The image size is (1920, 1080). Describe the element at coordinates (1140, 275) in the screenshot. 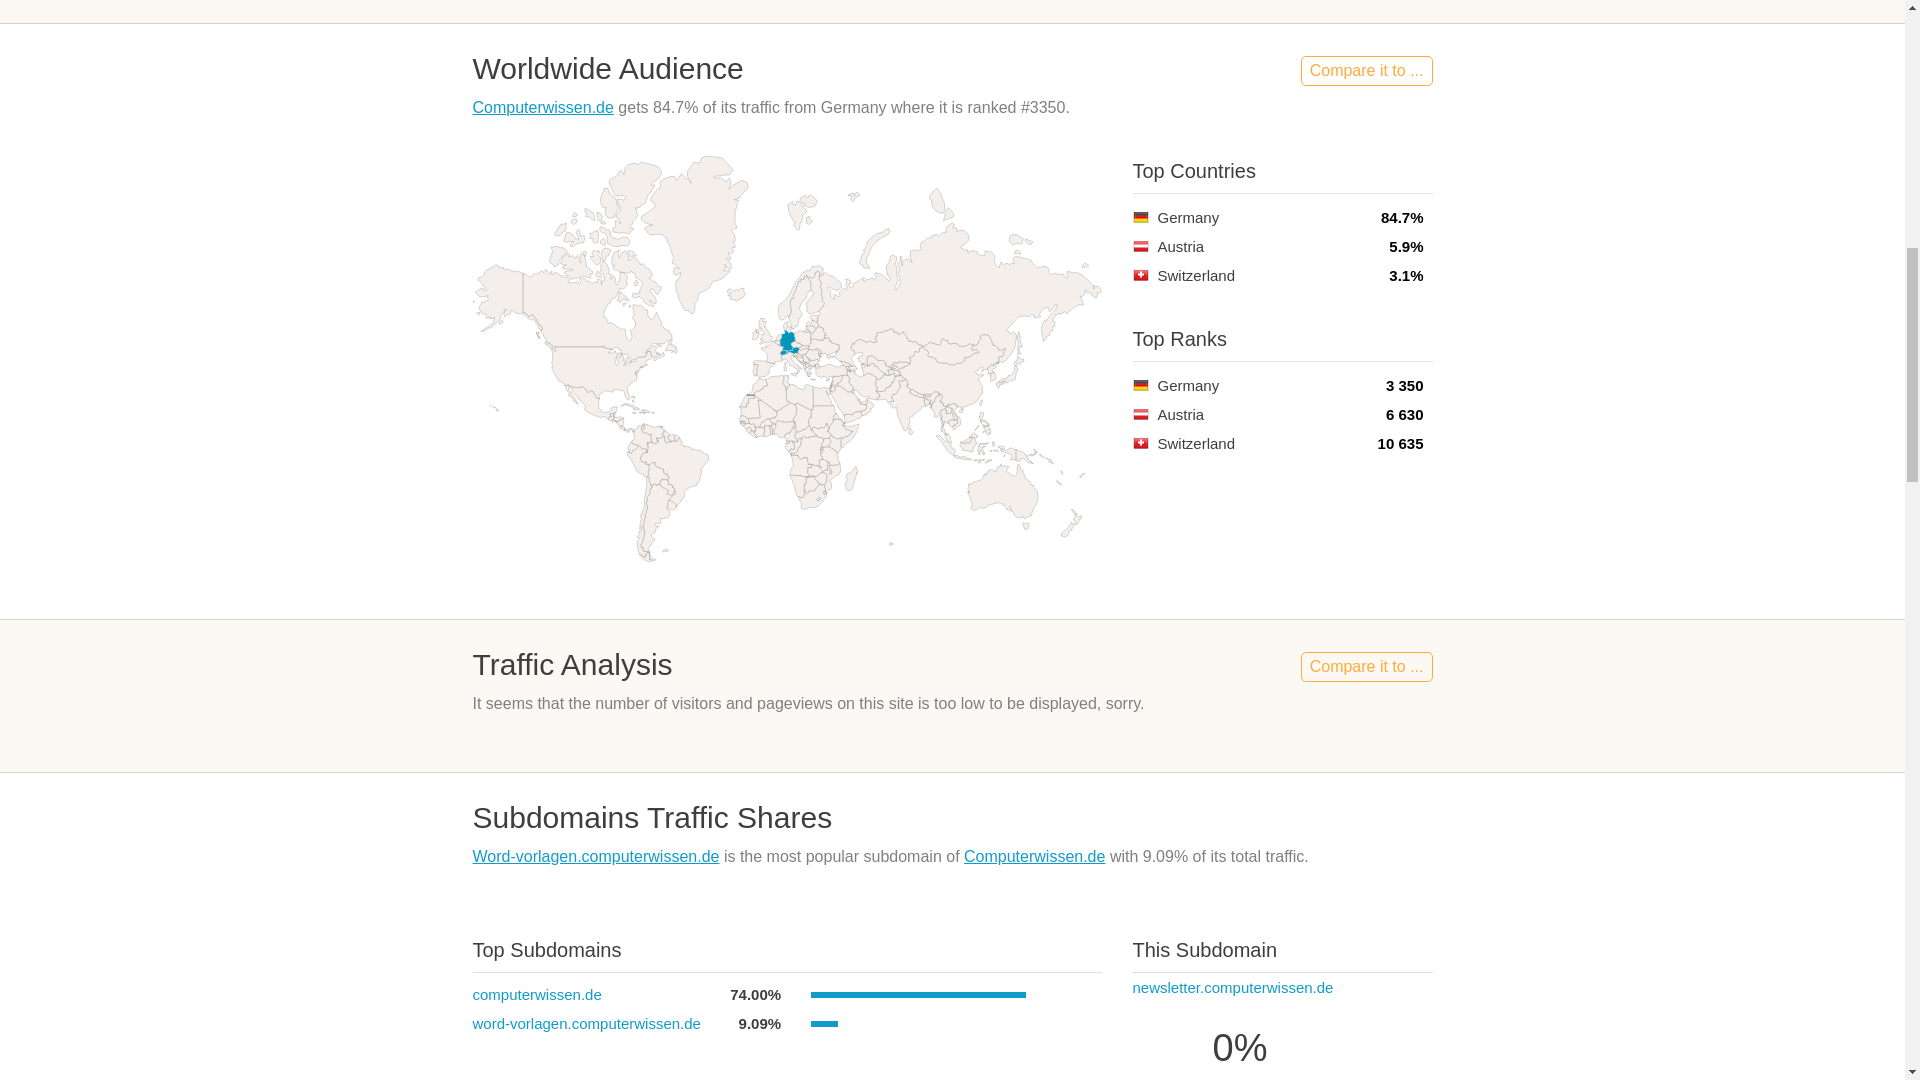

I see `Switzerland` at that location.